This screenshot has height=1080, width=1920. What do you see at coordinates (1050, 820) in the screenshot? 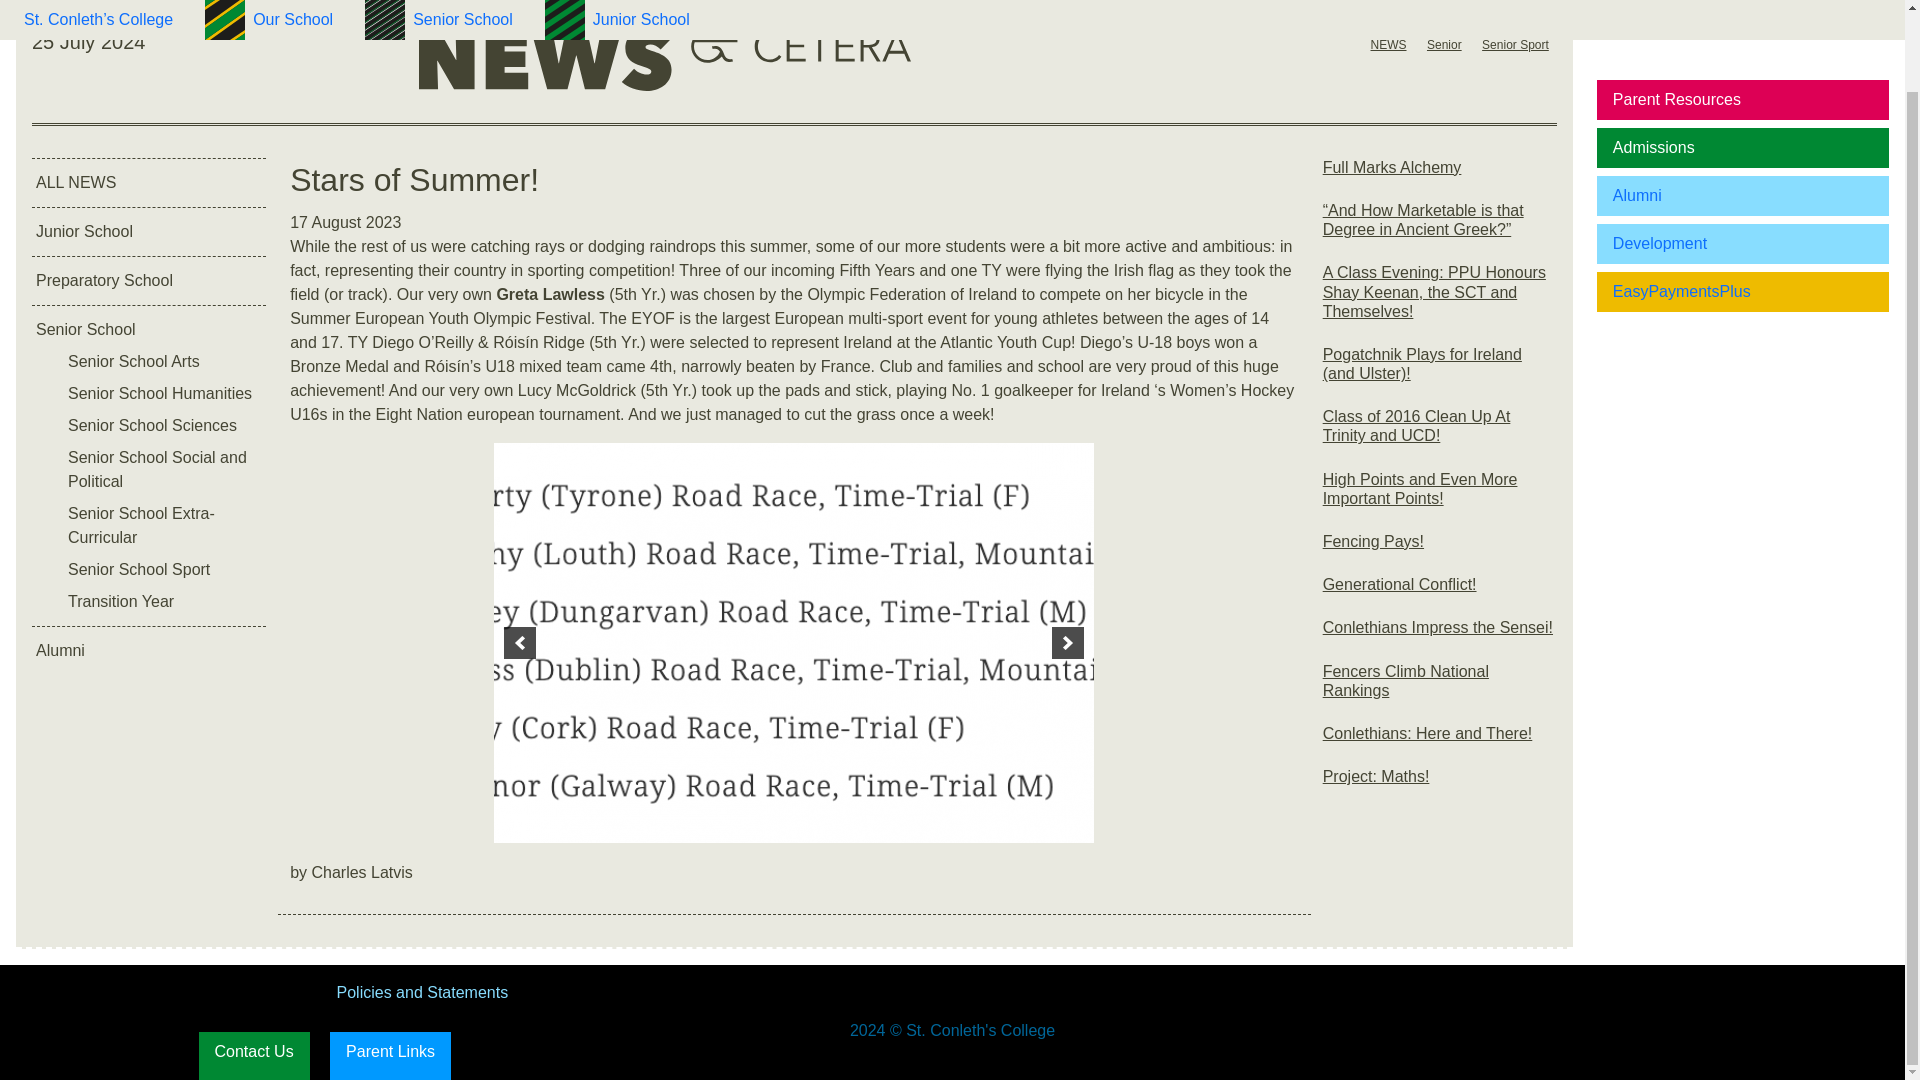
I see `8` at bounding box center [1050, 820].